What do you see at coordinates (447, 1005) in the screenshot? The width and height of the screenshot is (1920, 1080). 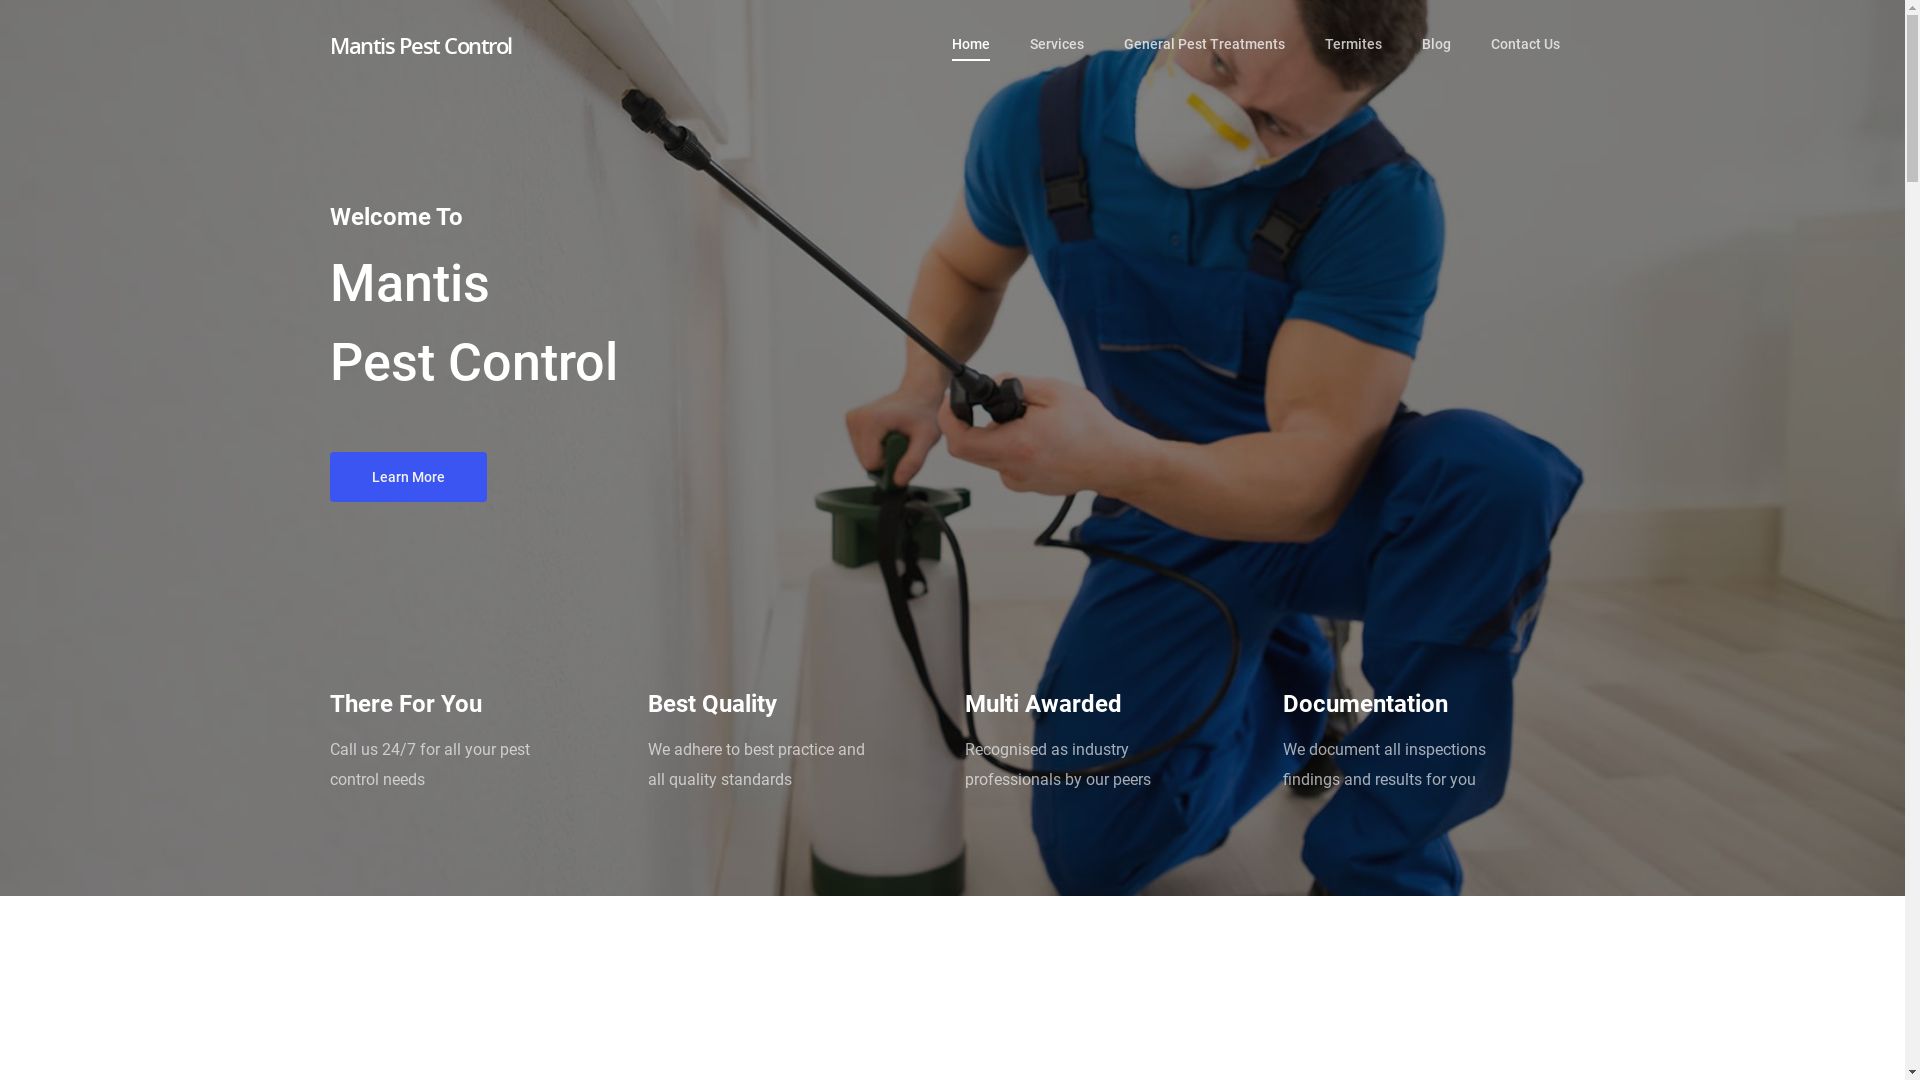 I see `Privacy Policy` at bounding box center [447, 1005].